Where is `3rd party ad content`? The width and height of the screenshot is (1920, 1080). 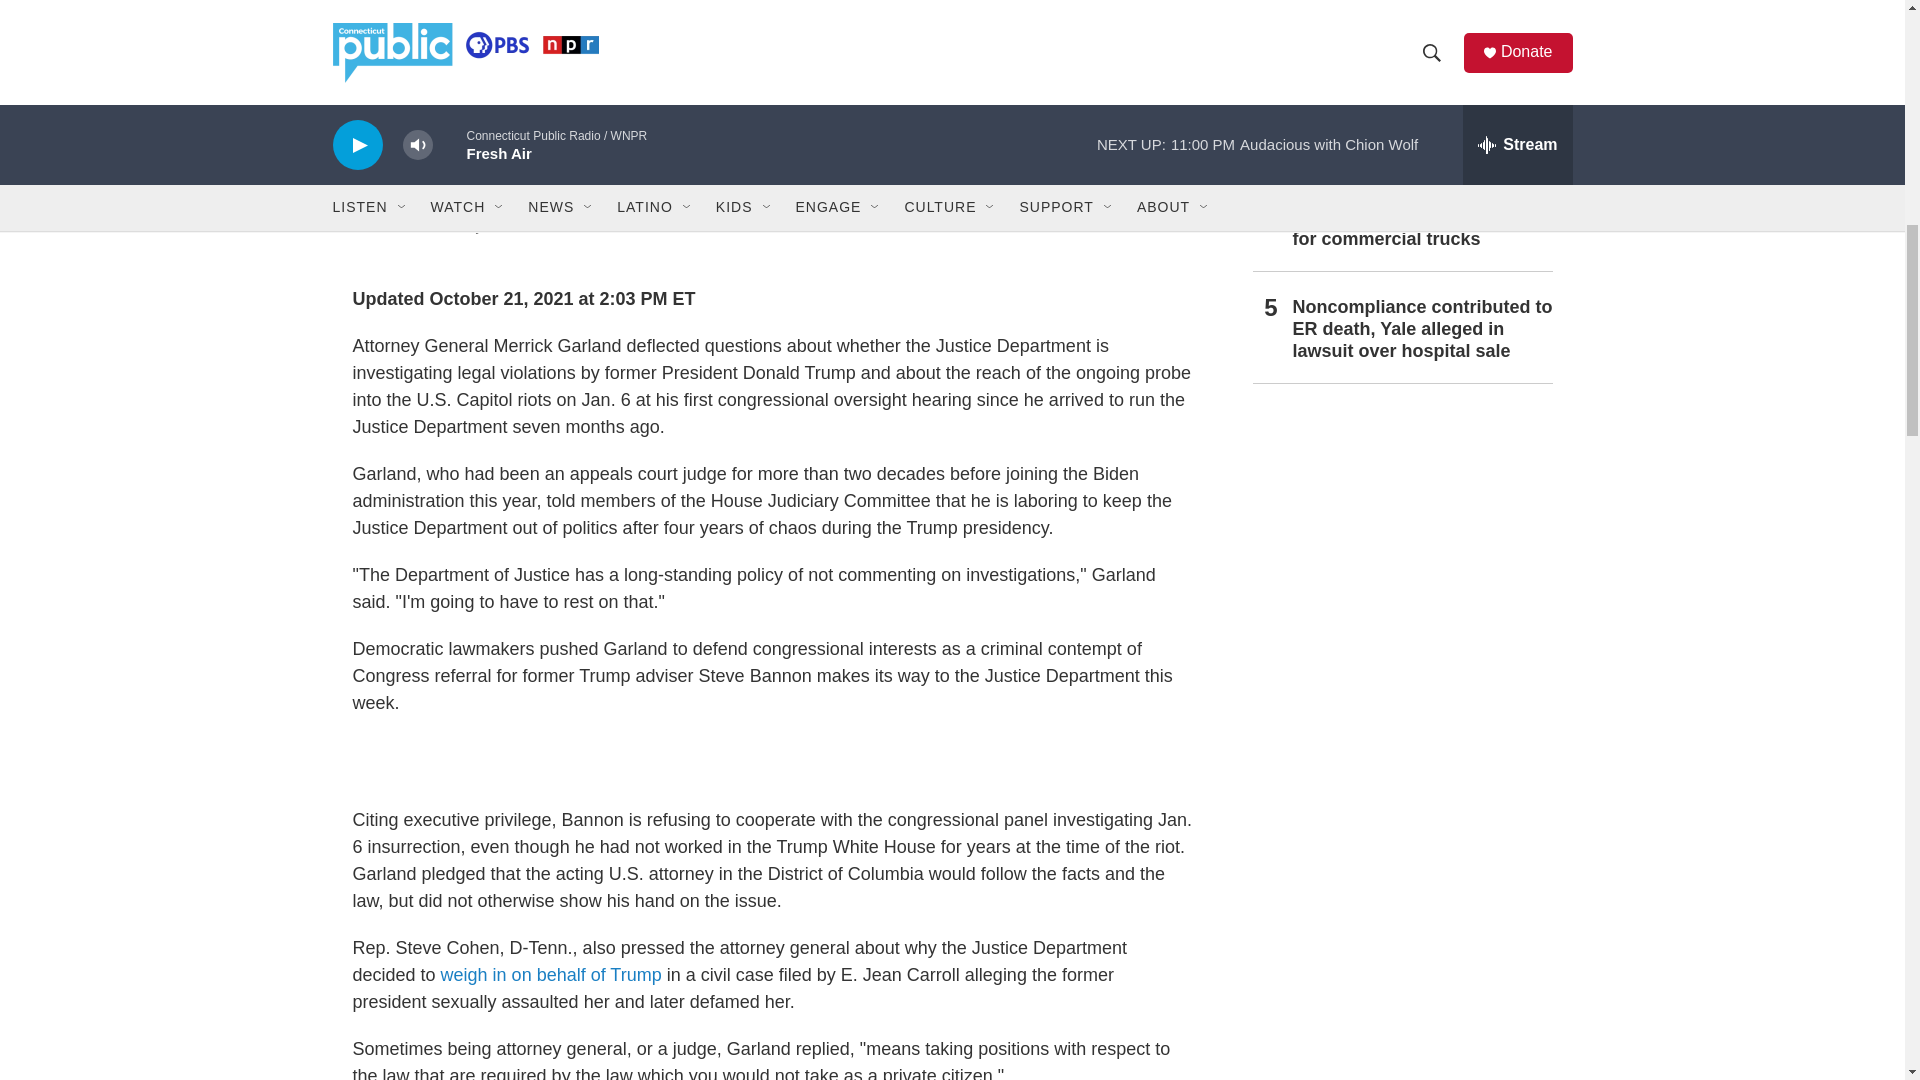 3rd party ad content is located at coordinates (1401, 1042).